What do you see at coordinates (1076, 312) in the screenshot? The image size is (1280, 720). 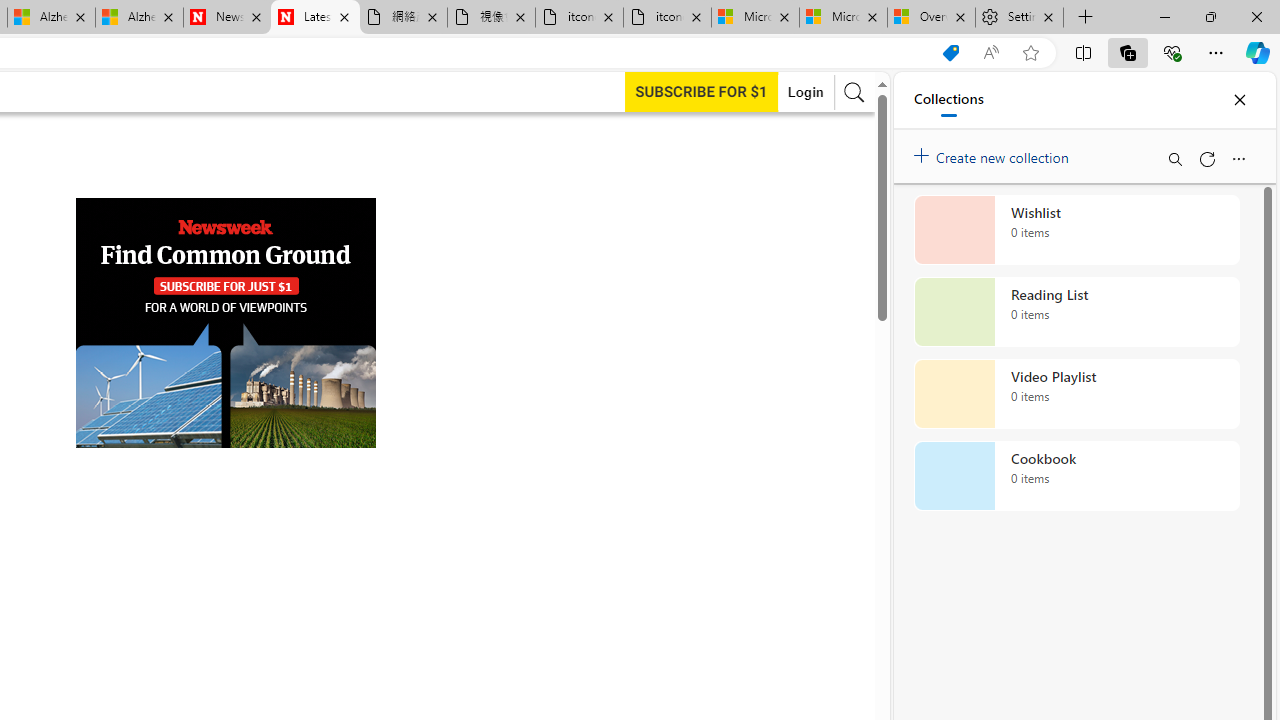 I see `Reading List collection, 0 items` at bounding box center [1076, 312].